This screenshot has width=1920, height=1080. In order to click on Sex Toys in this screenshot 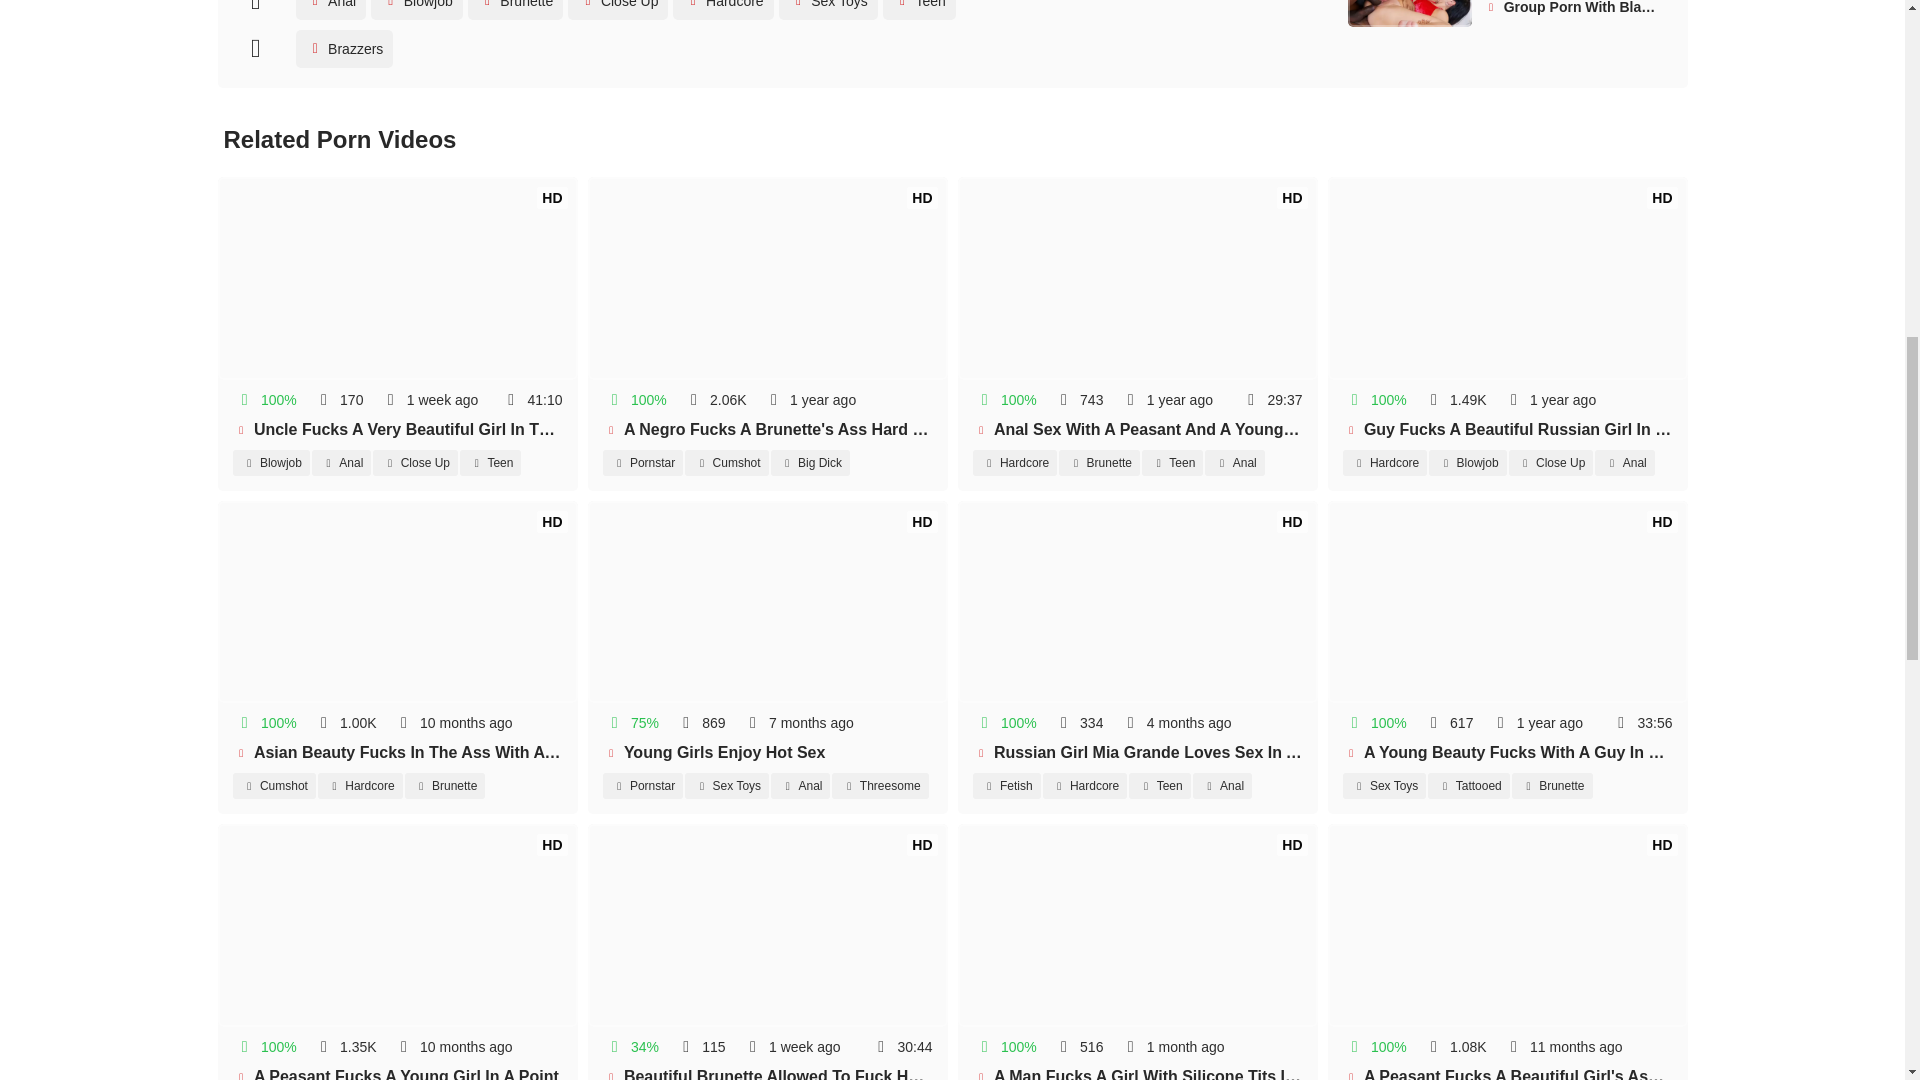, I will do `click(828, 10)`.